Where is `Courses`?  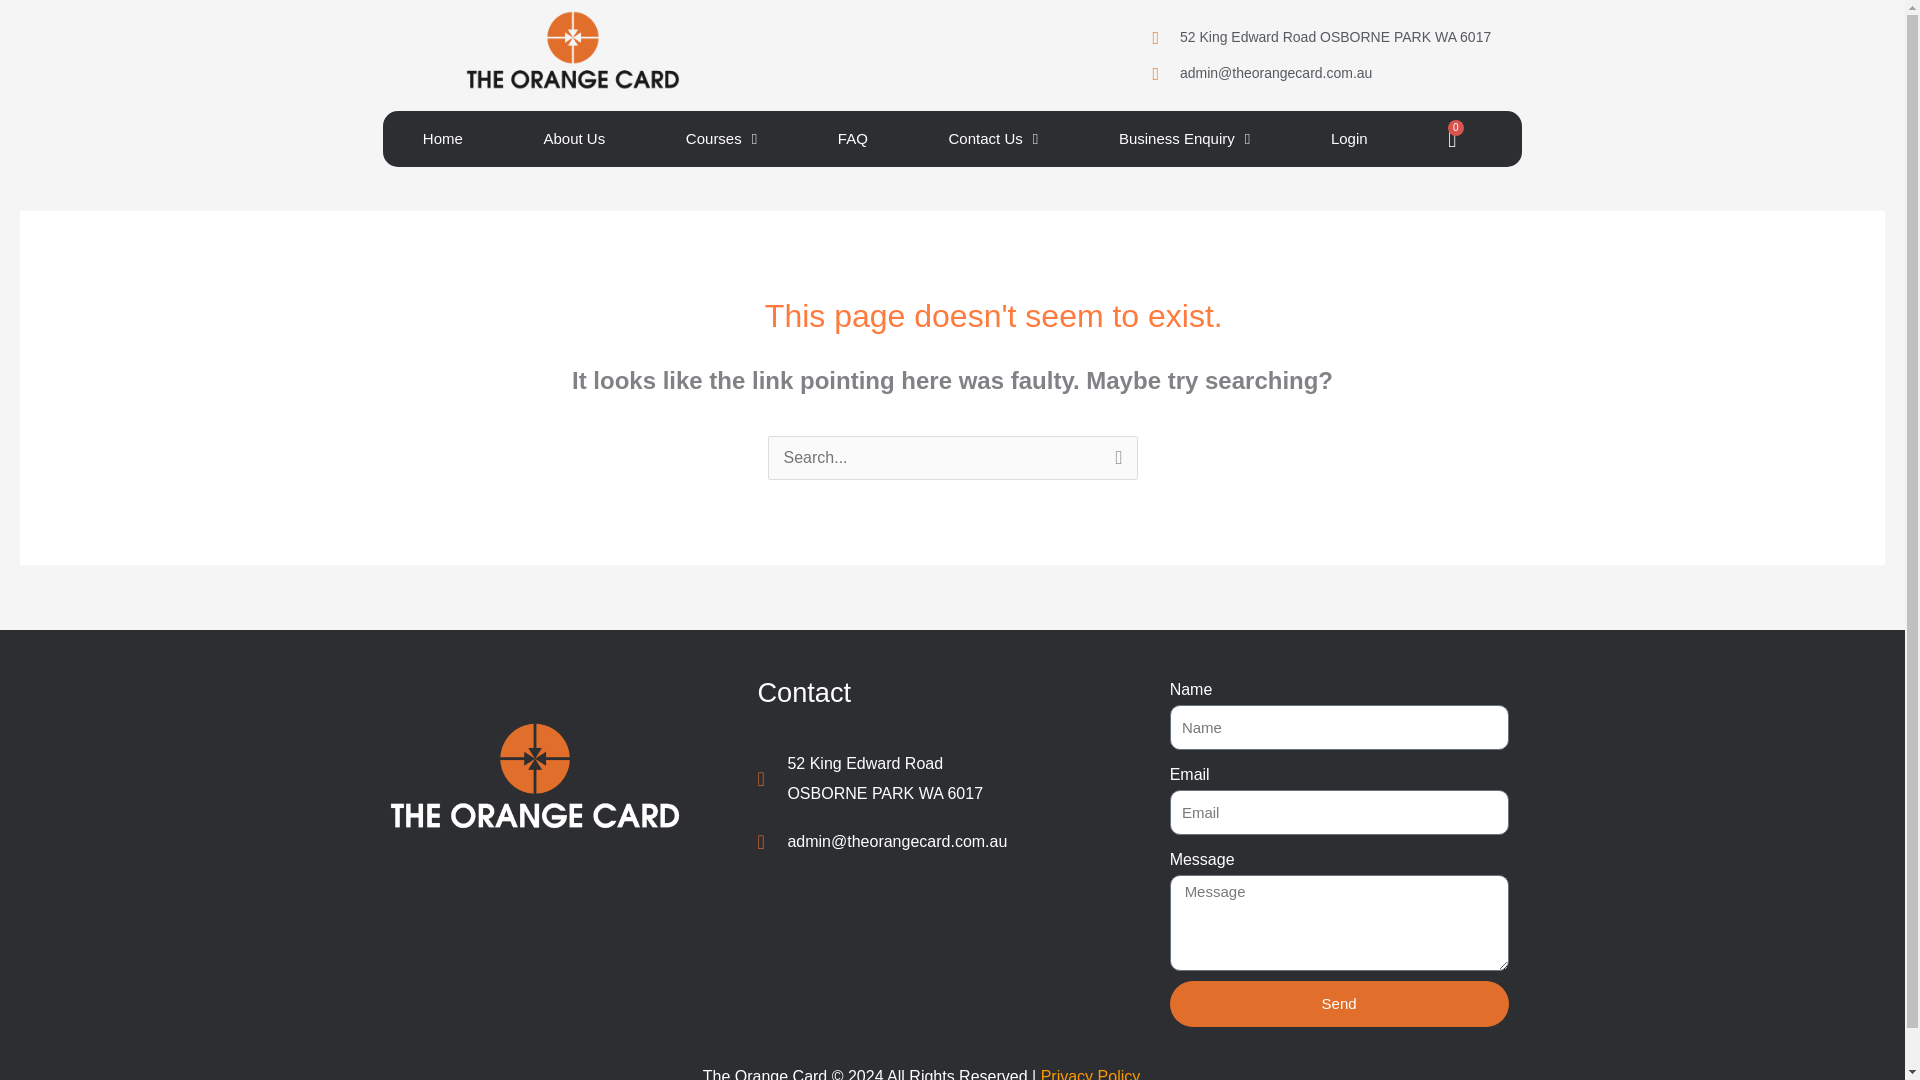 Courses is located at coordinates (574, 139).